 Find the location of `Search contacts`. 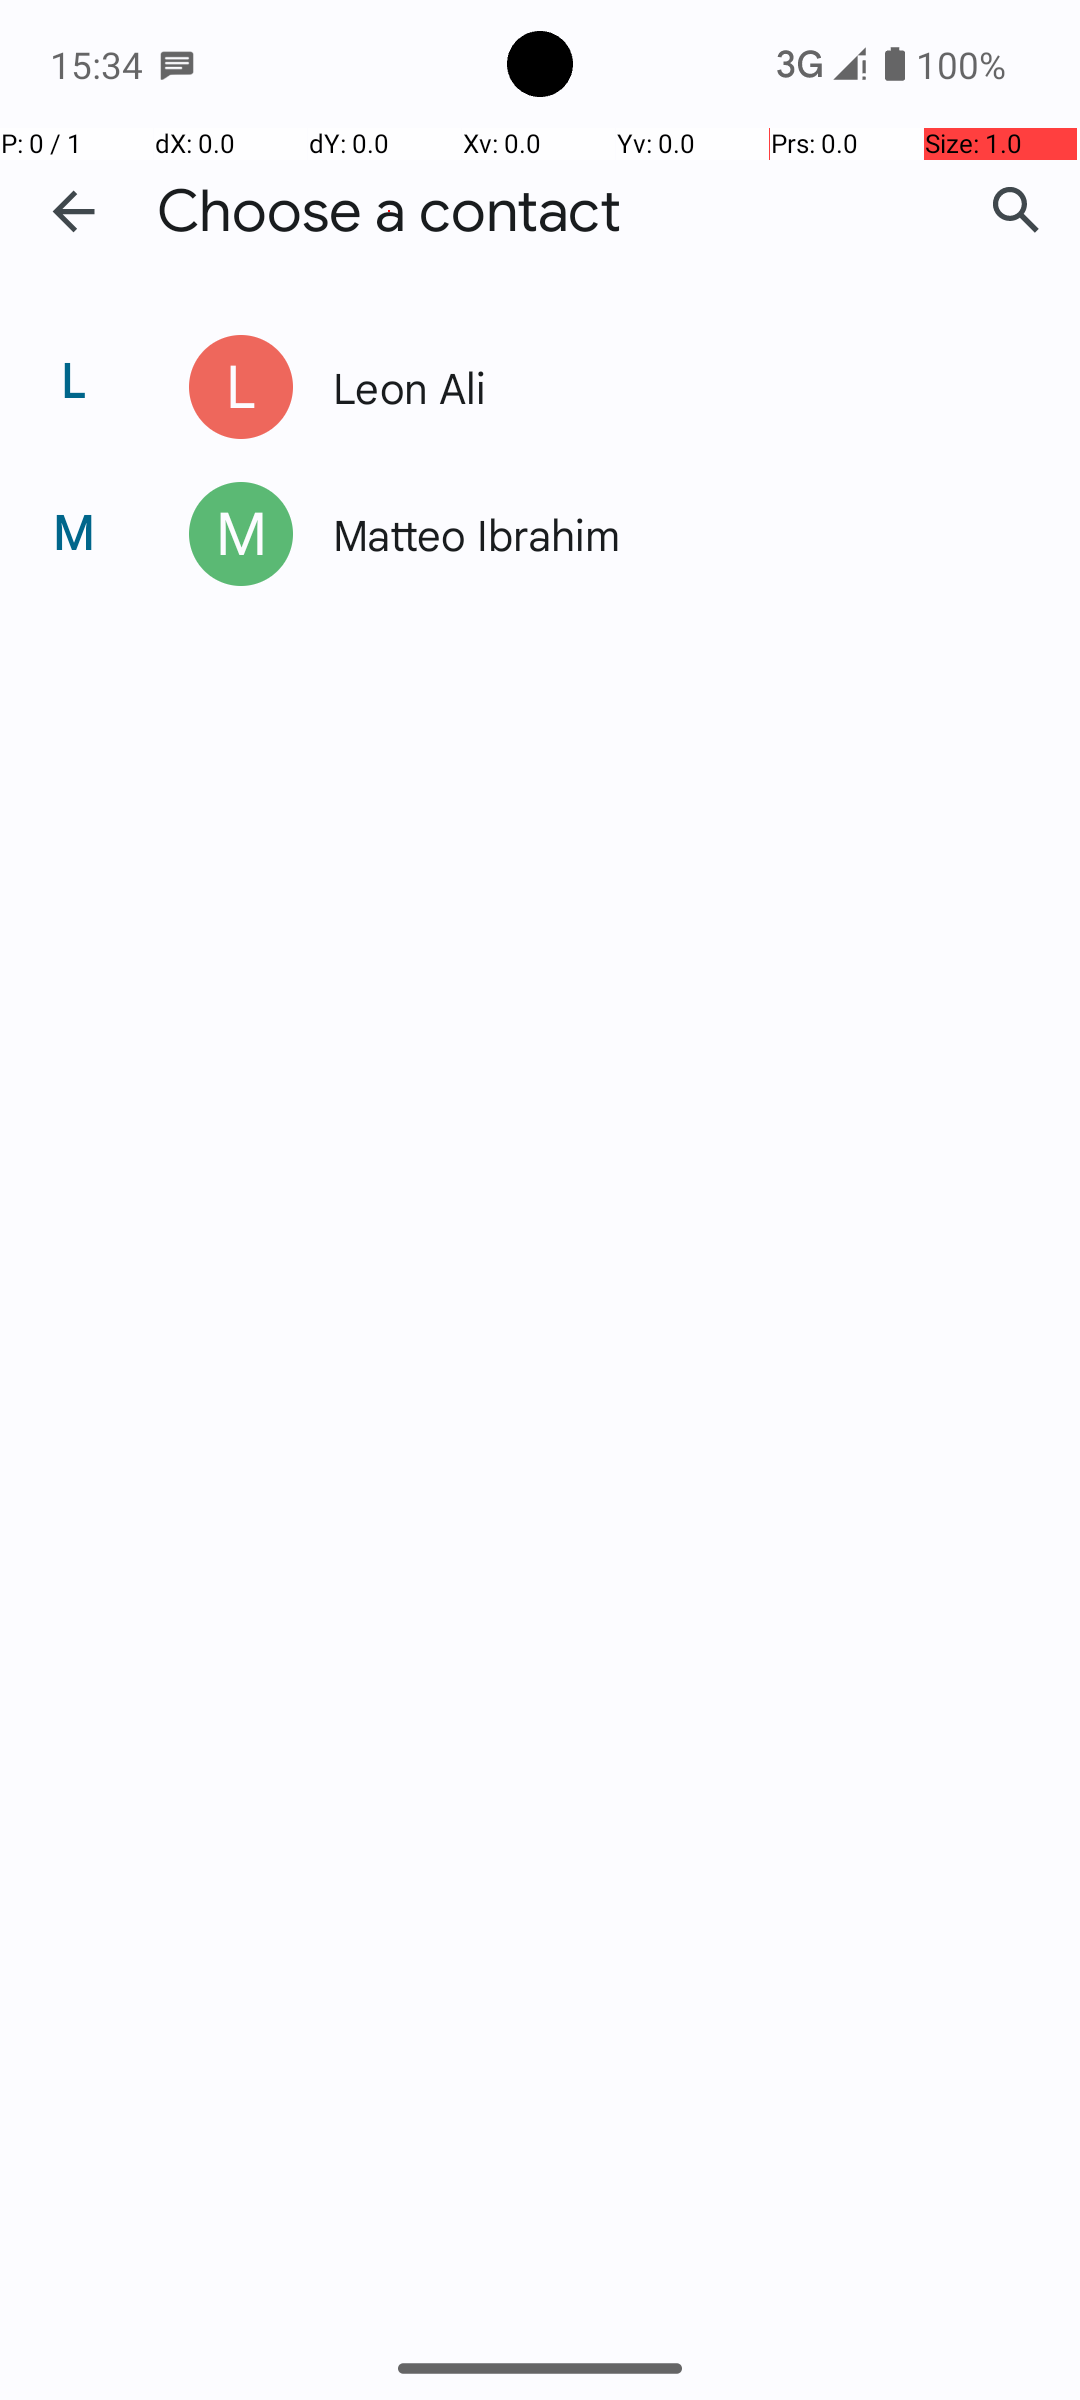

Search contacts is located at coordinates (1016, 211).